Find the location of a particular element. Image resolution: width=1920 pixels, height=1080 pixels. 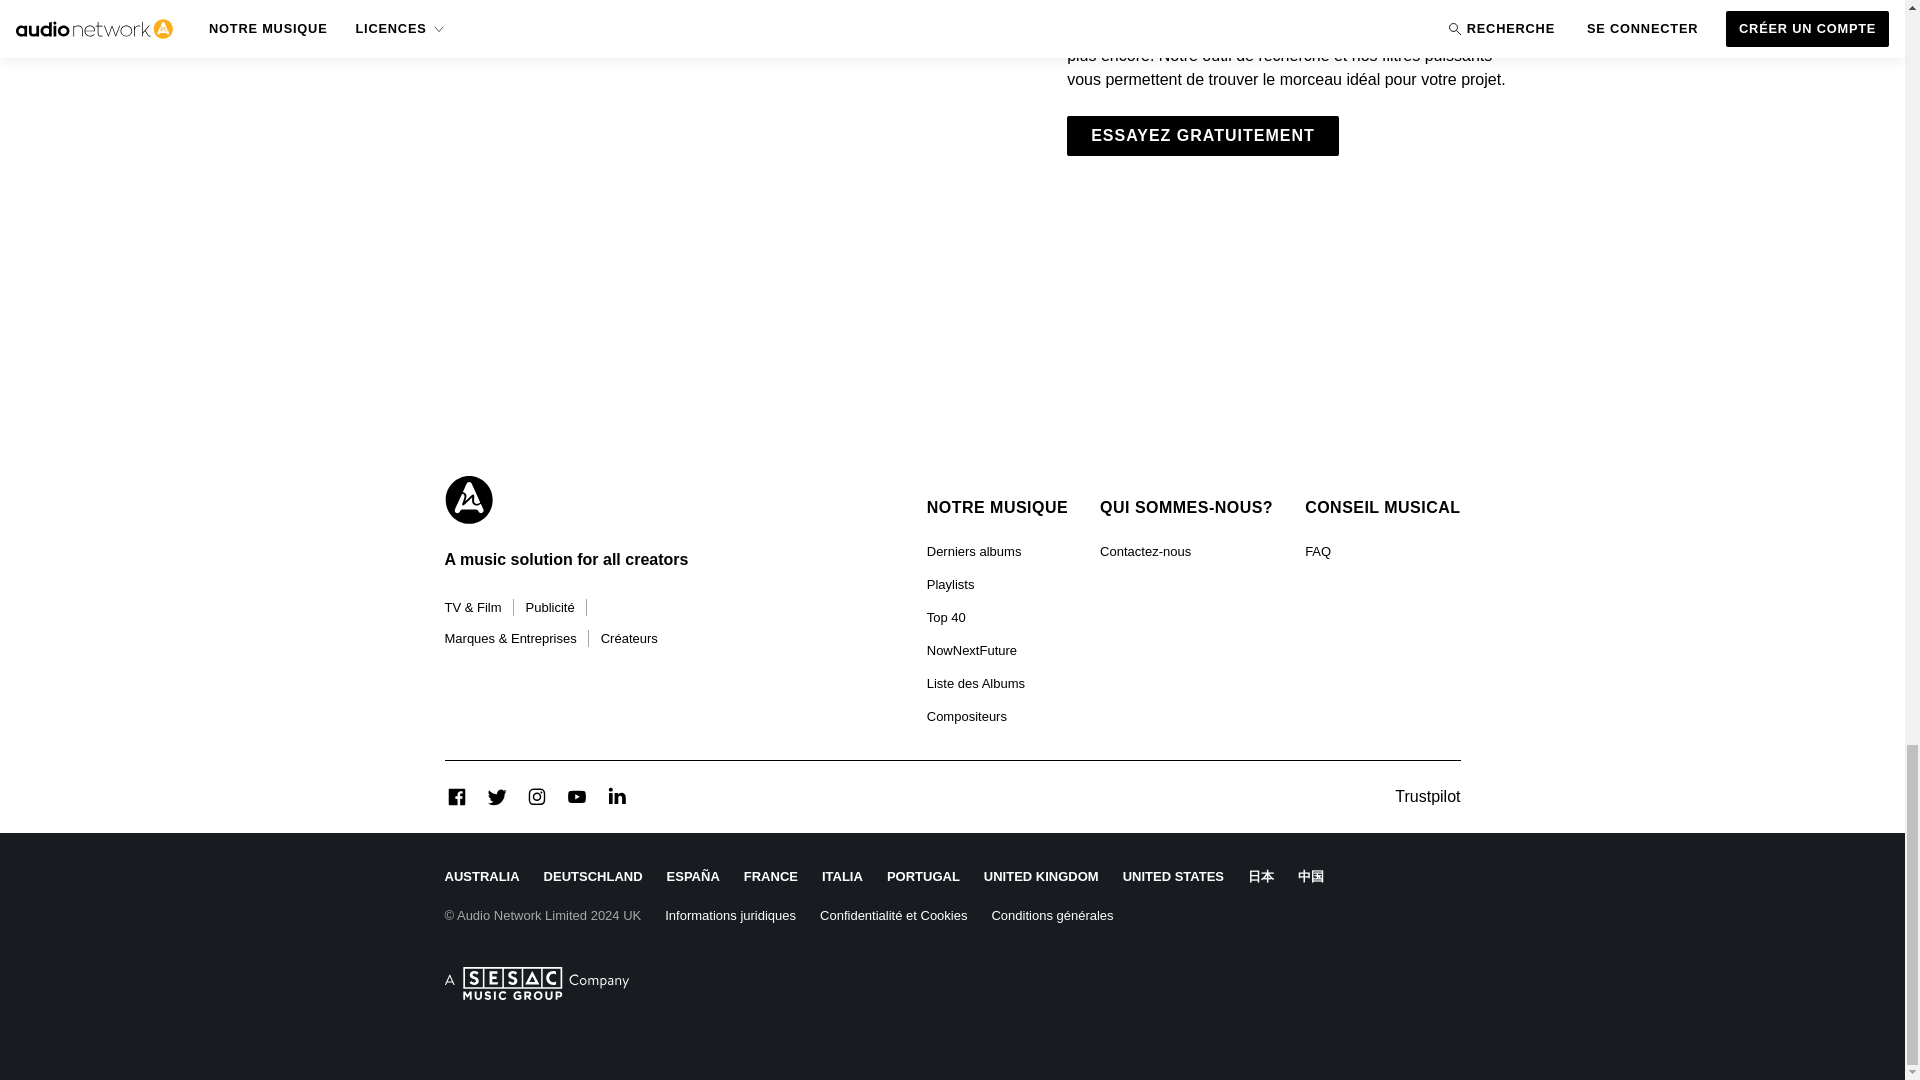

Facebook is located at coordinates (456, 796).